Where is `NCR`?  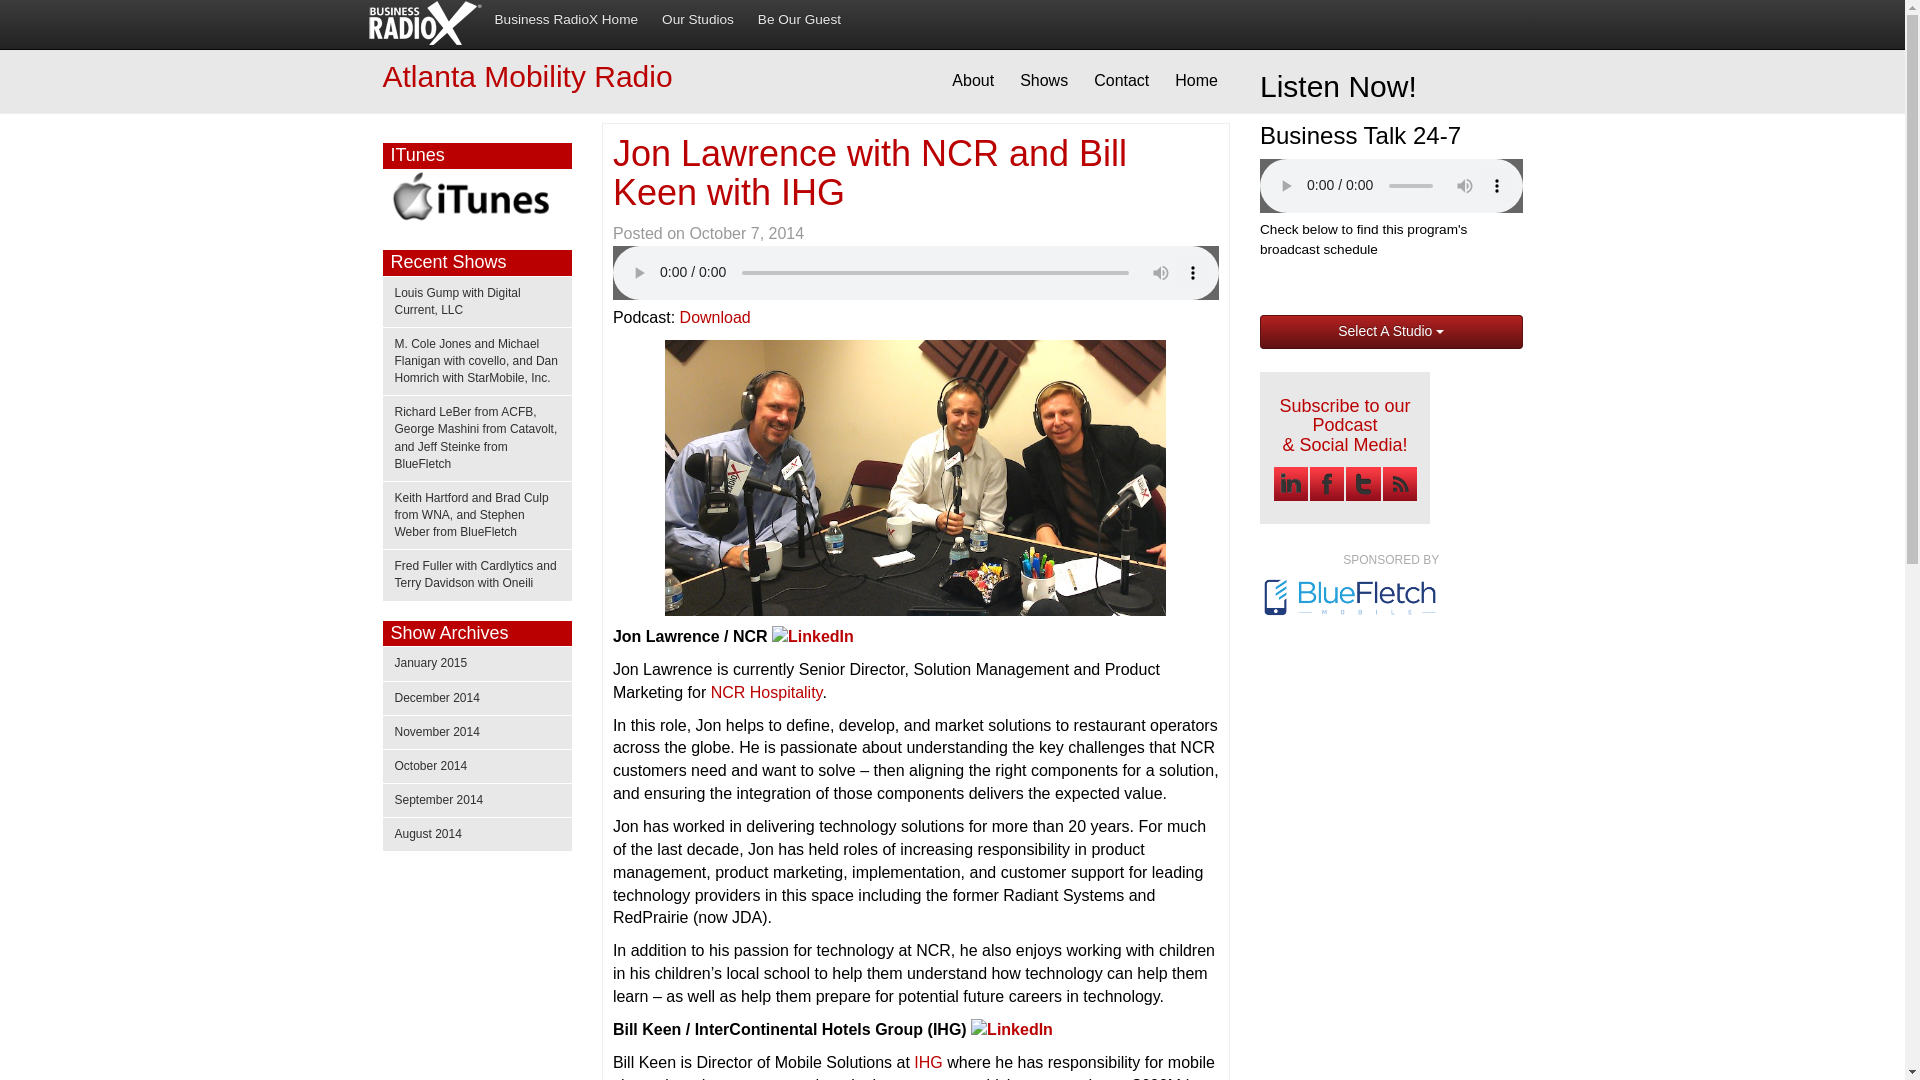 NCR is located at coordinates (766, 692).